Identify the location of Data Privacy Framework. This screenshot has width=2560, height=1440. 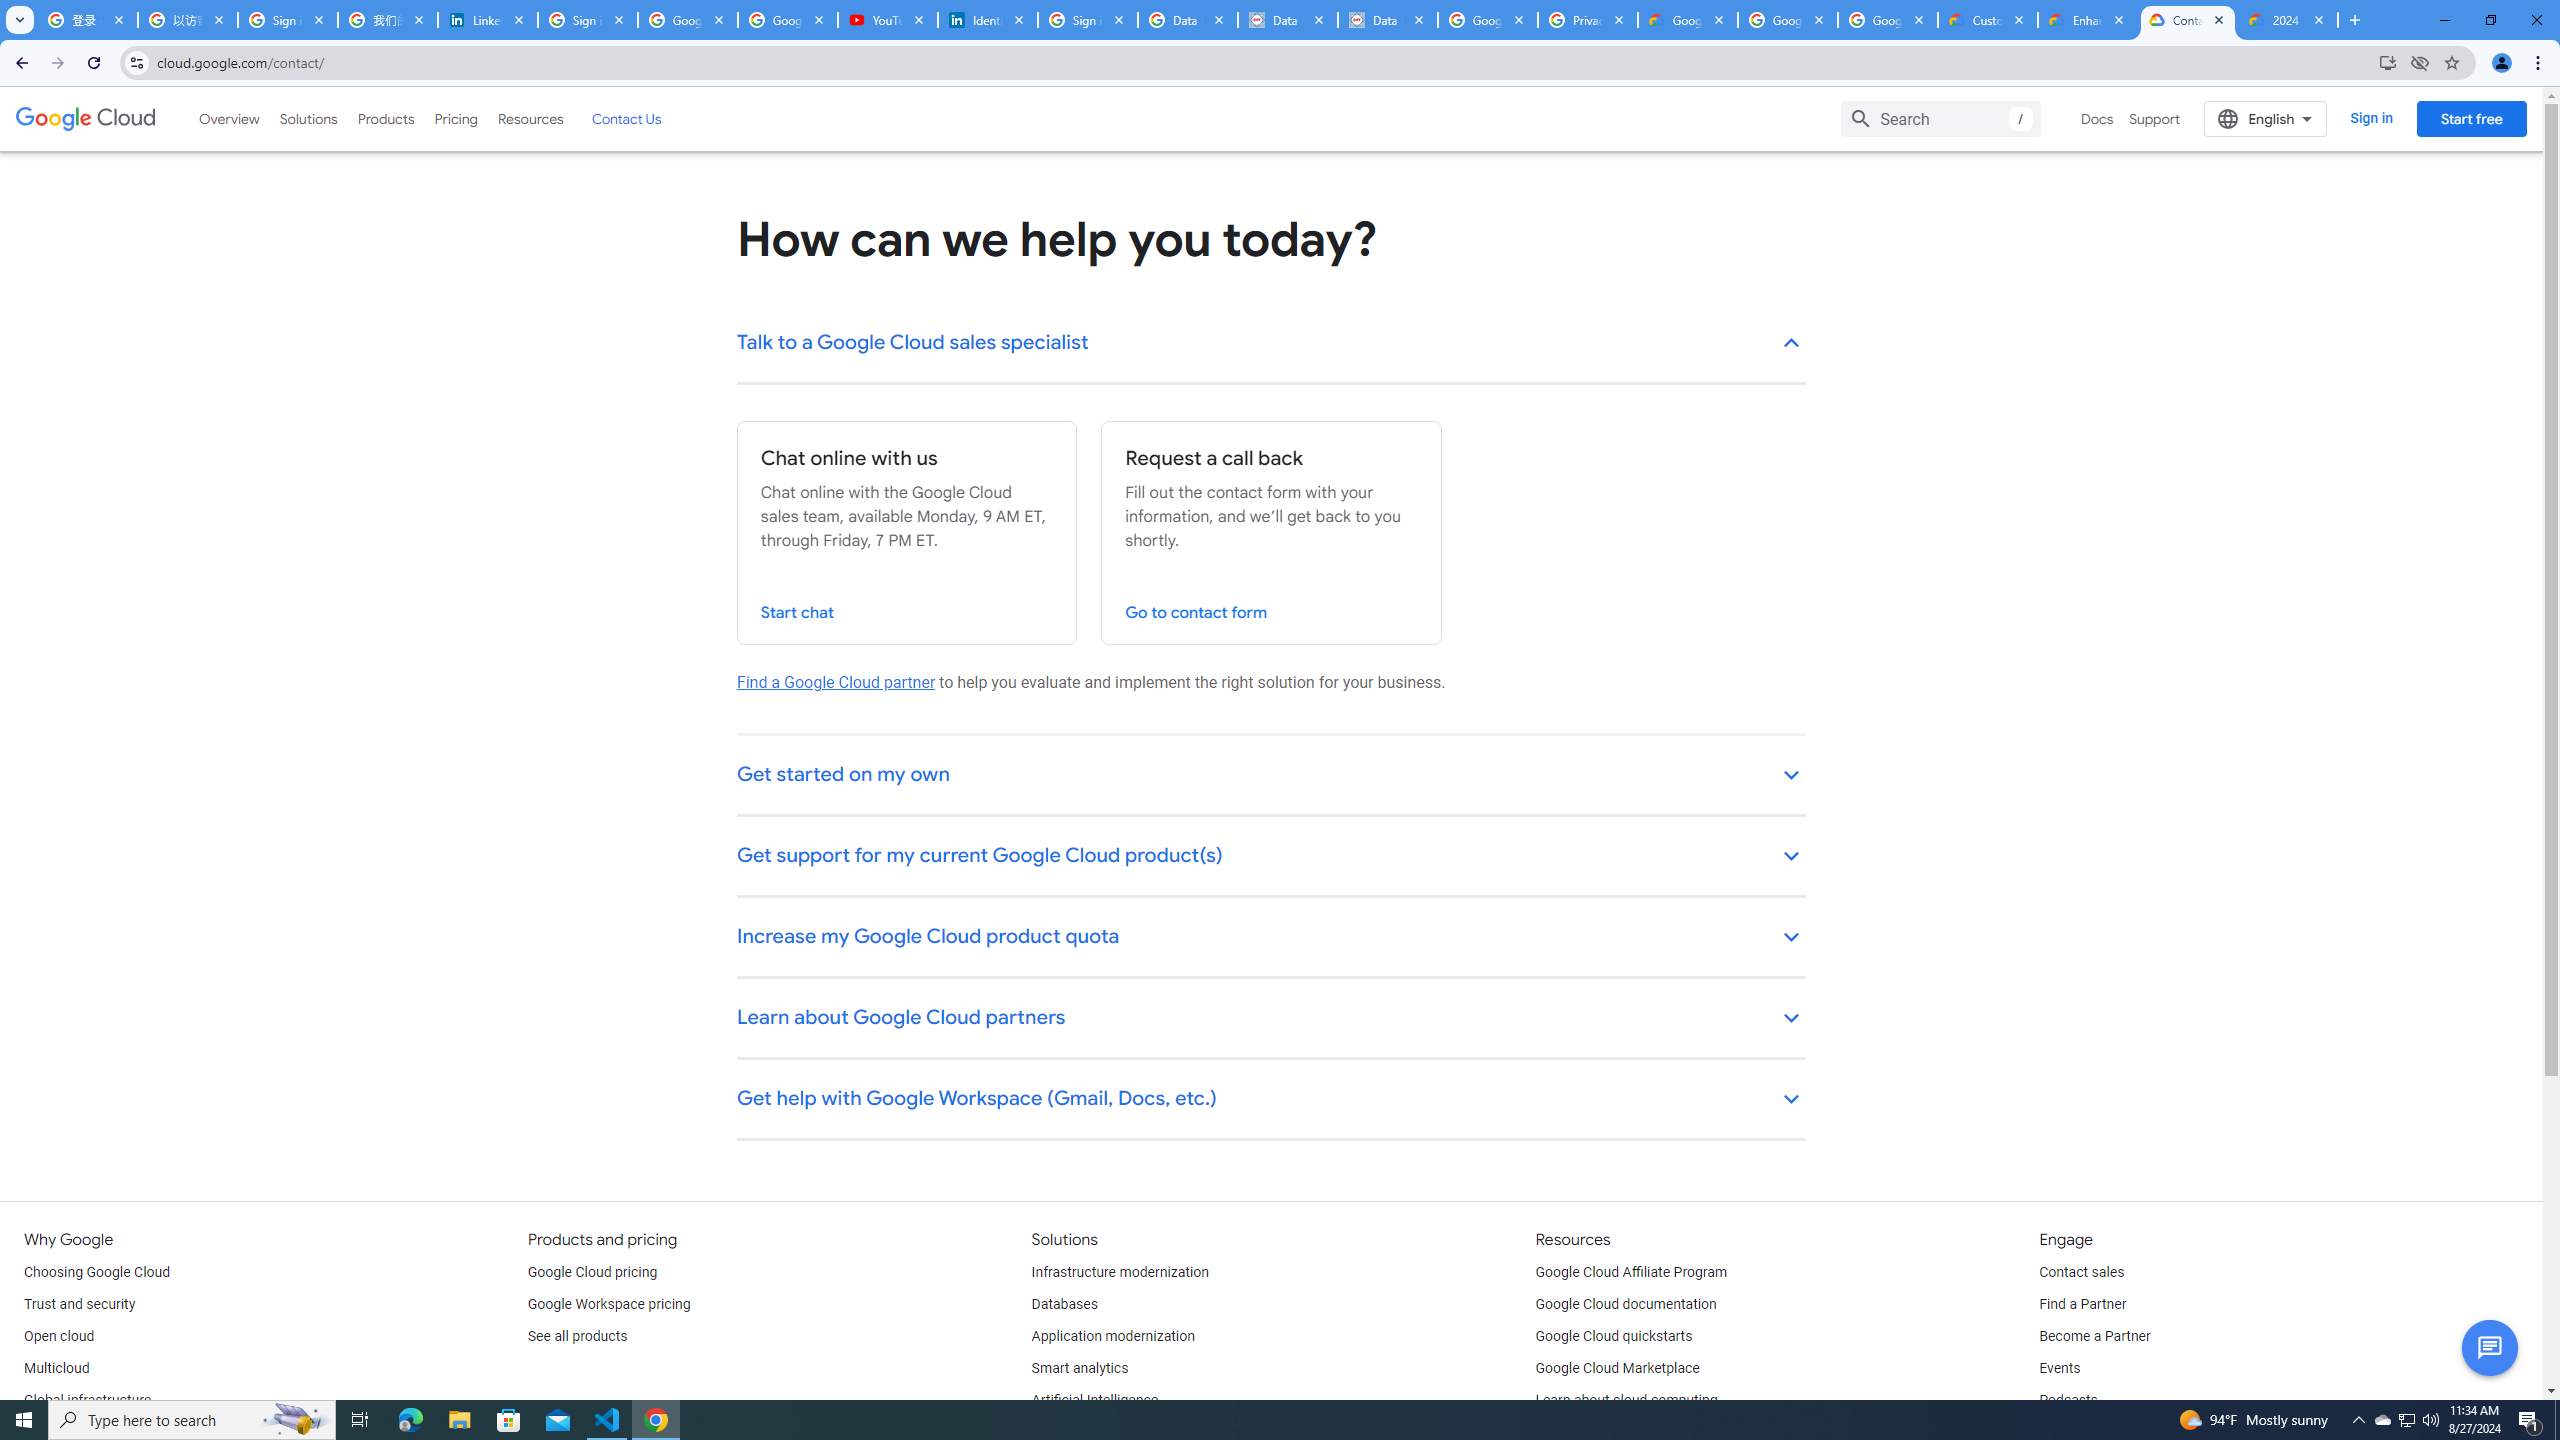
(1287, 20).